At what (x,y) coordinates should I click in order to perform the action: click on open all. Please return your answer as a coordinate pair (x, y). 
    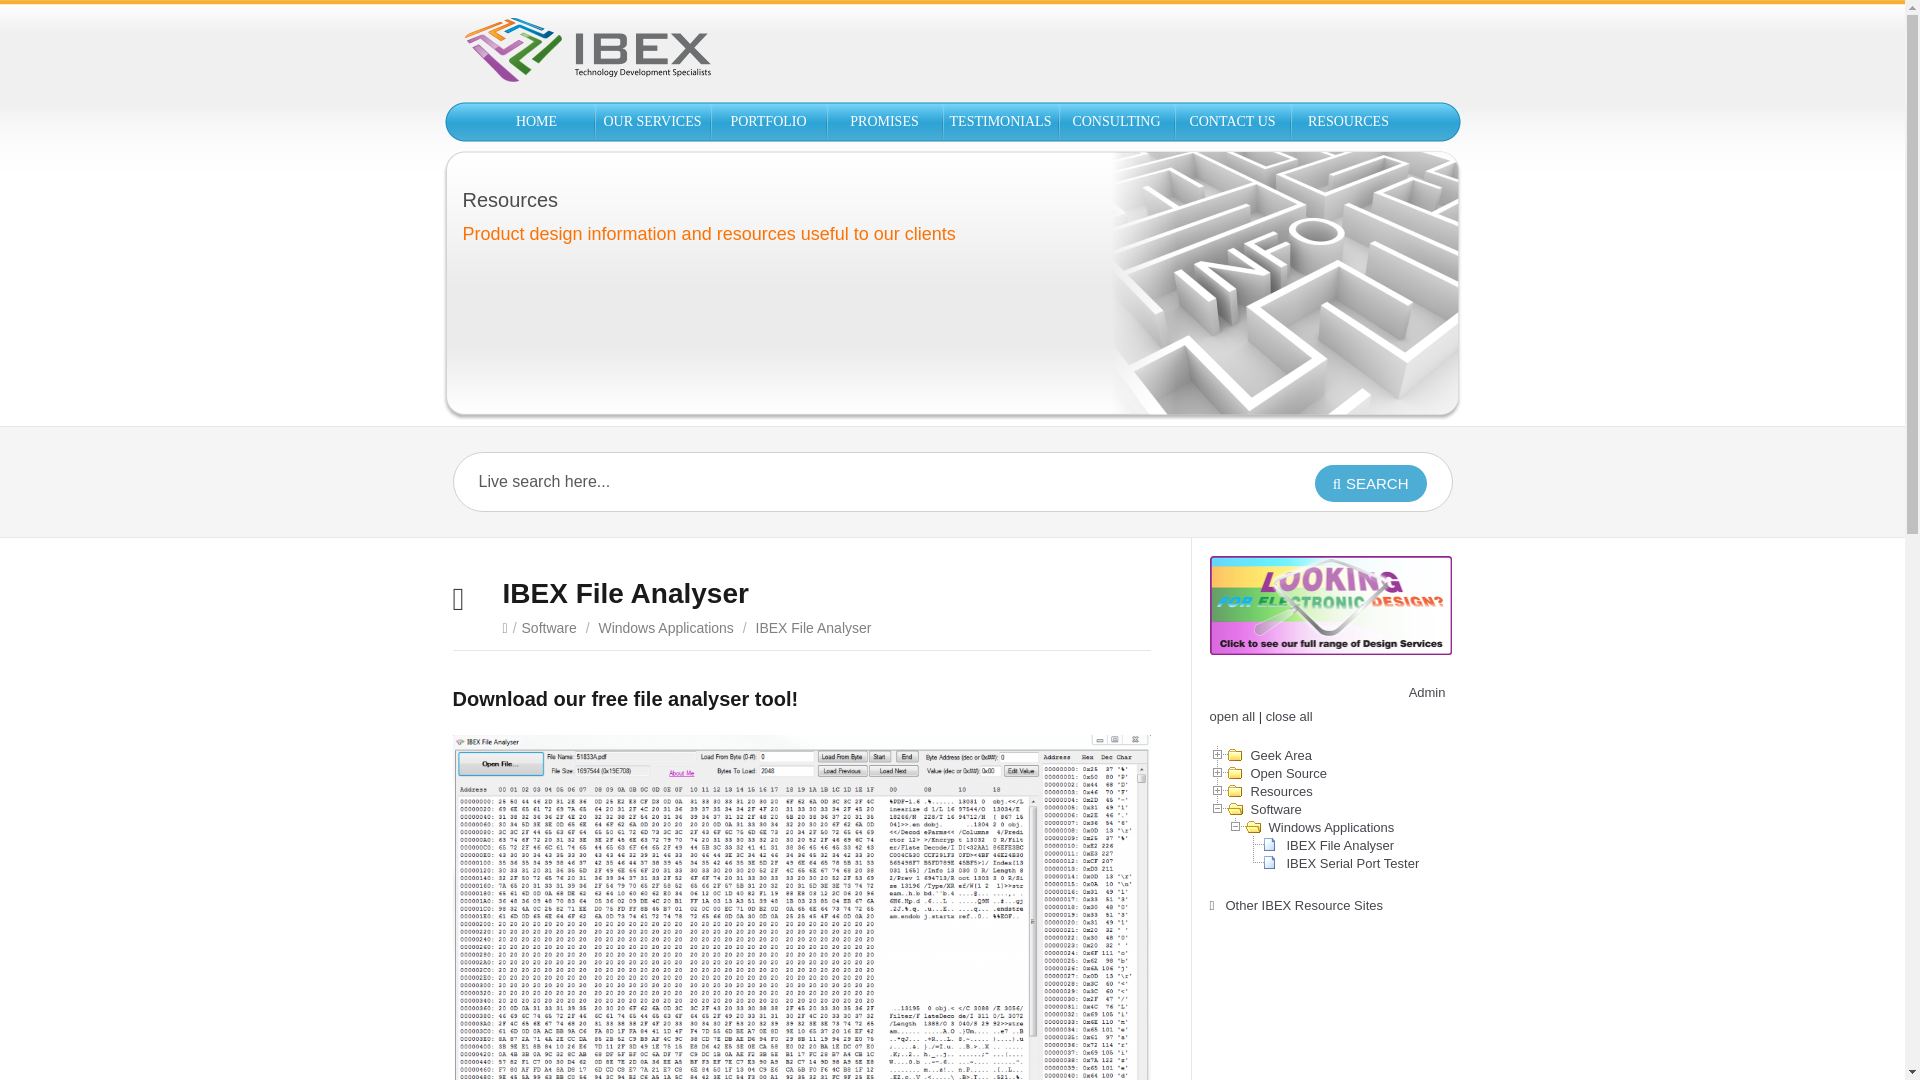
    Looking at the image, I should click on (1232, 716).